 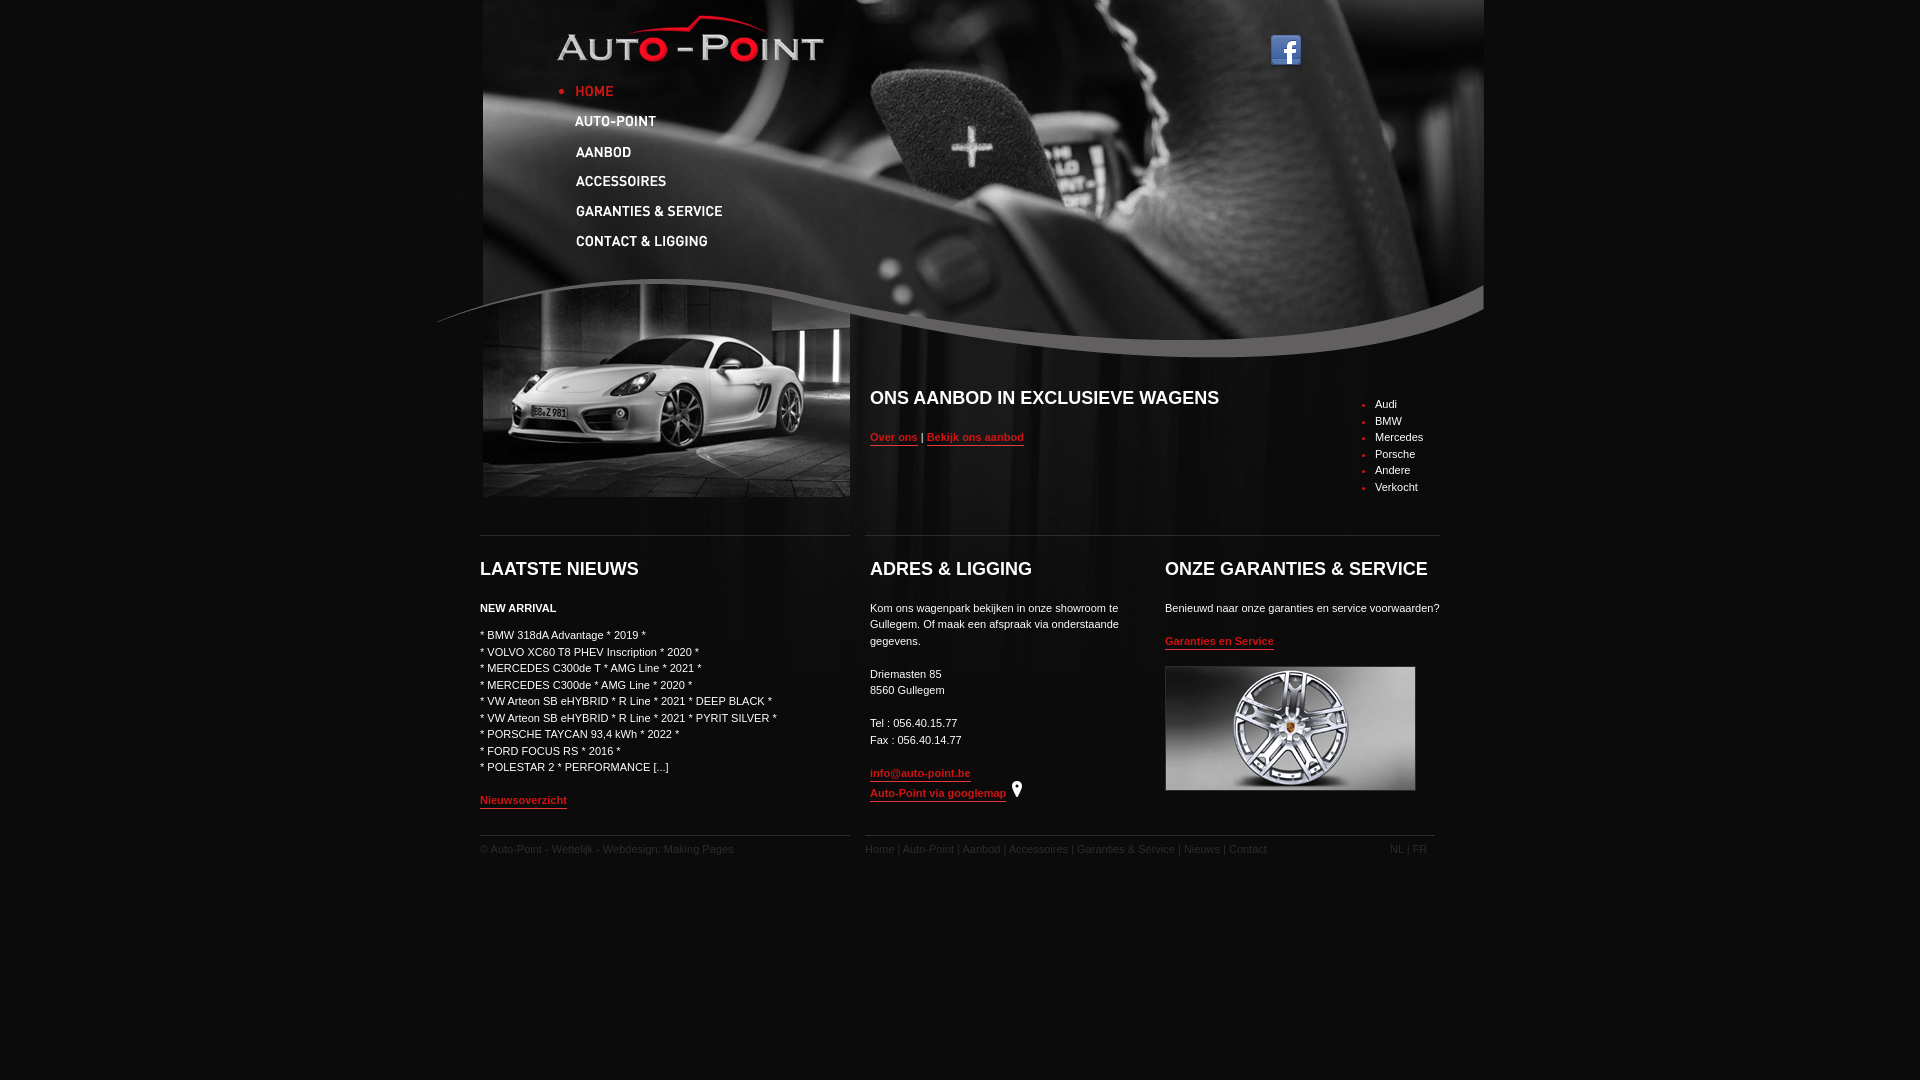 What do you see at coordinates (1396, 486) in the screenshot?
I see `Verkocht` at bounding box center [1396, 486].